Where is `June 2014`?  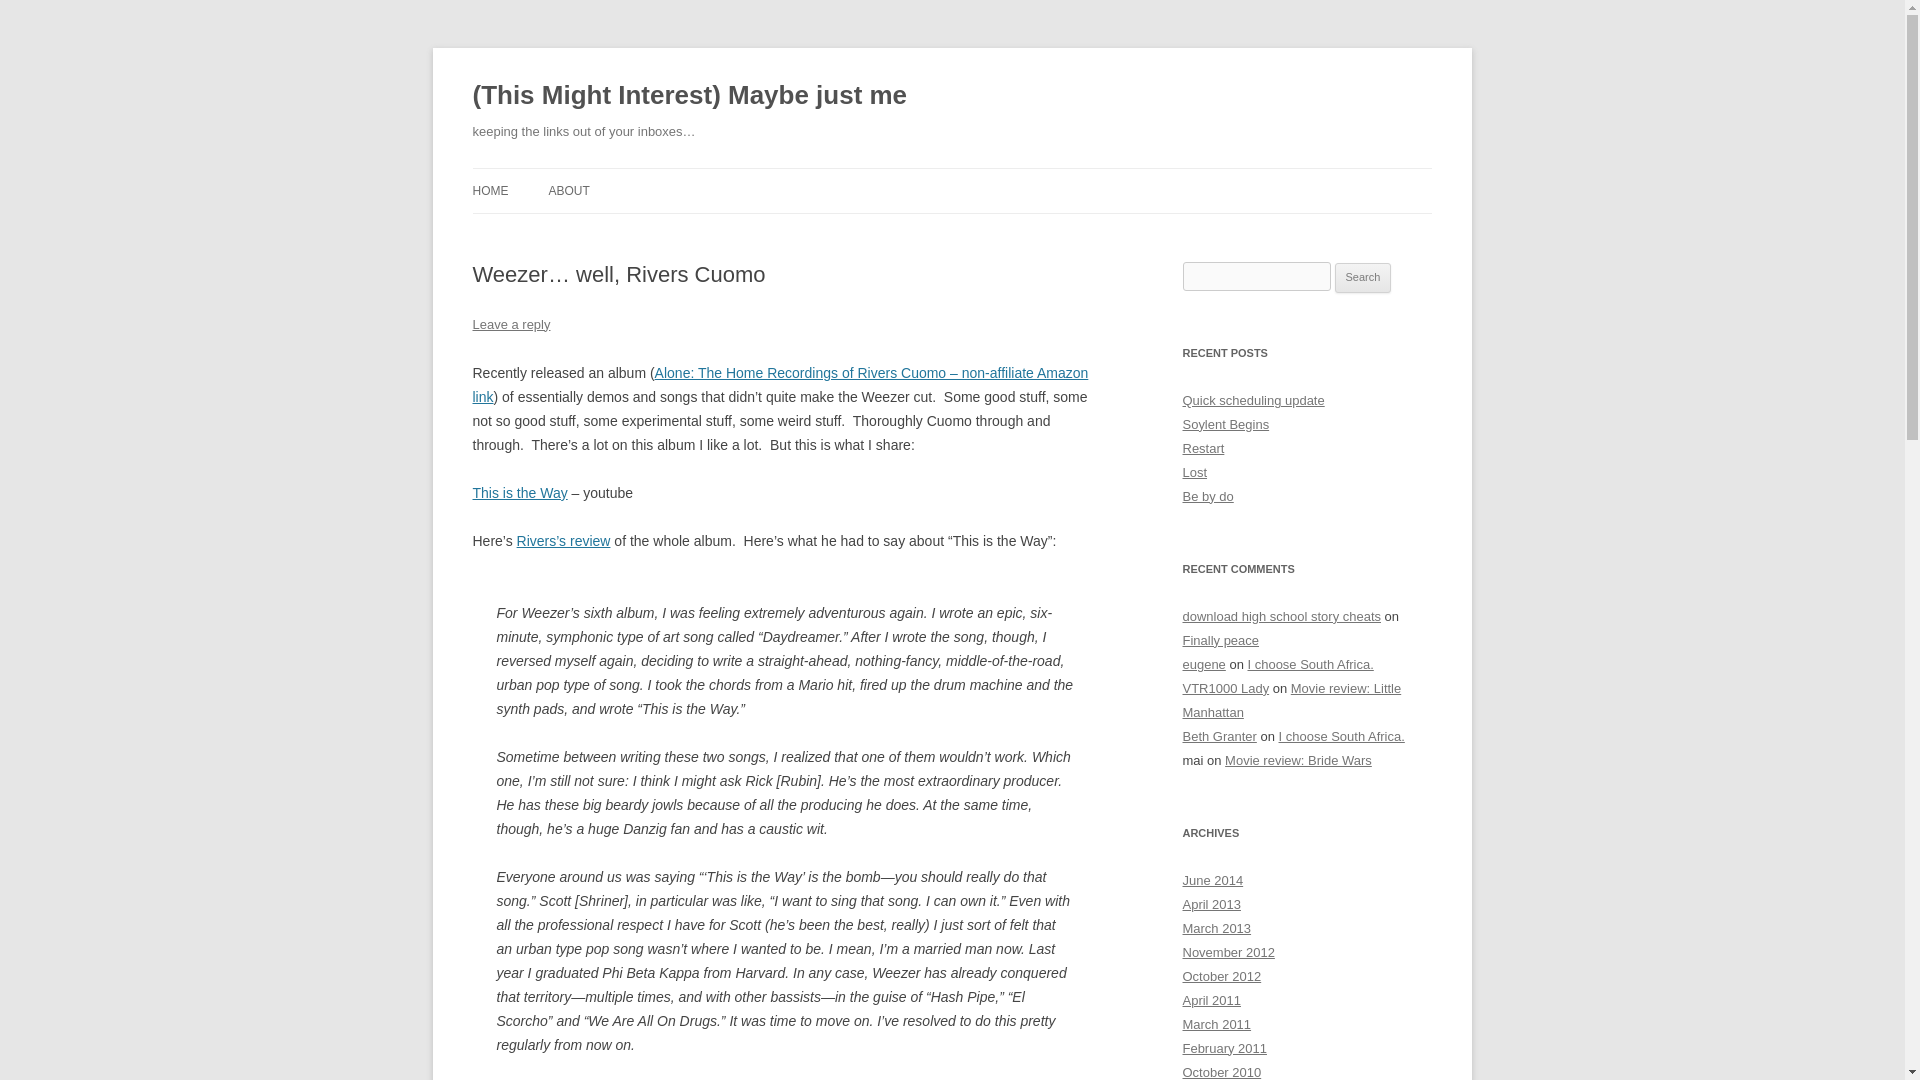 June 2014 is located at coordinates (1212, 880).